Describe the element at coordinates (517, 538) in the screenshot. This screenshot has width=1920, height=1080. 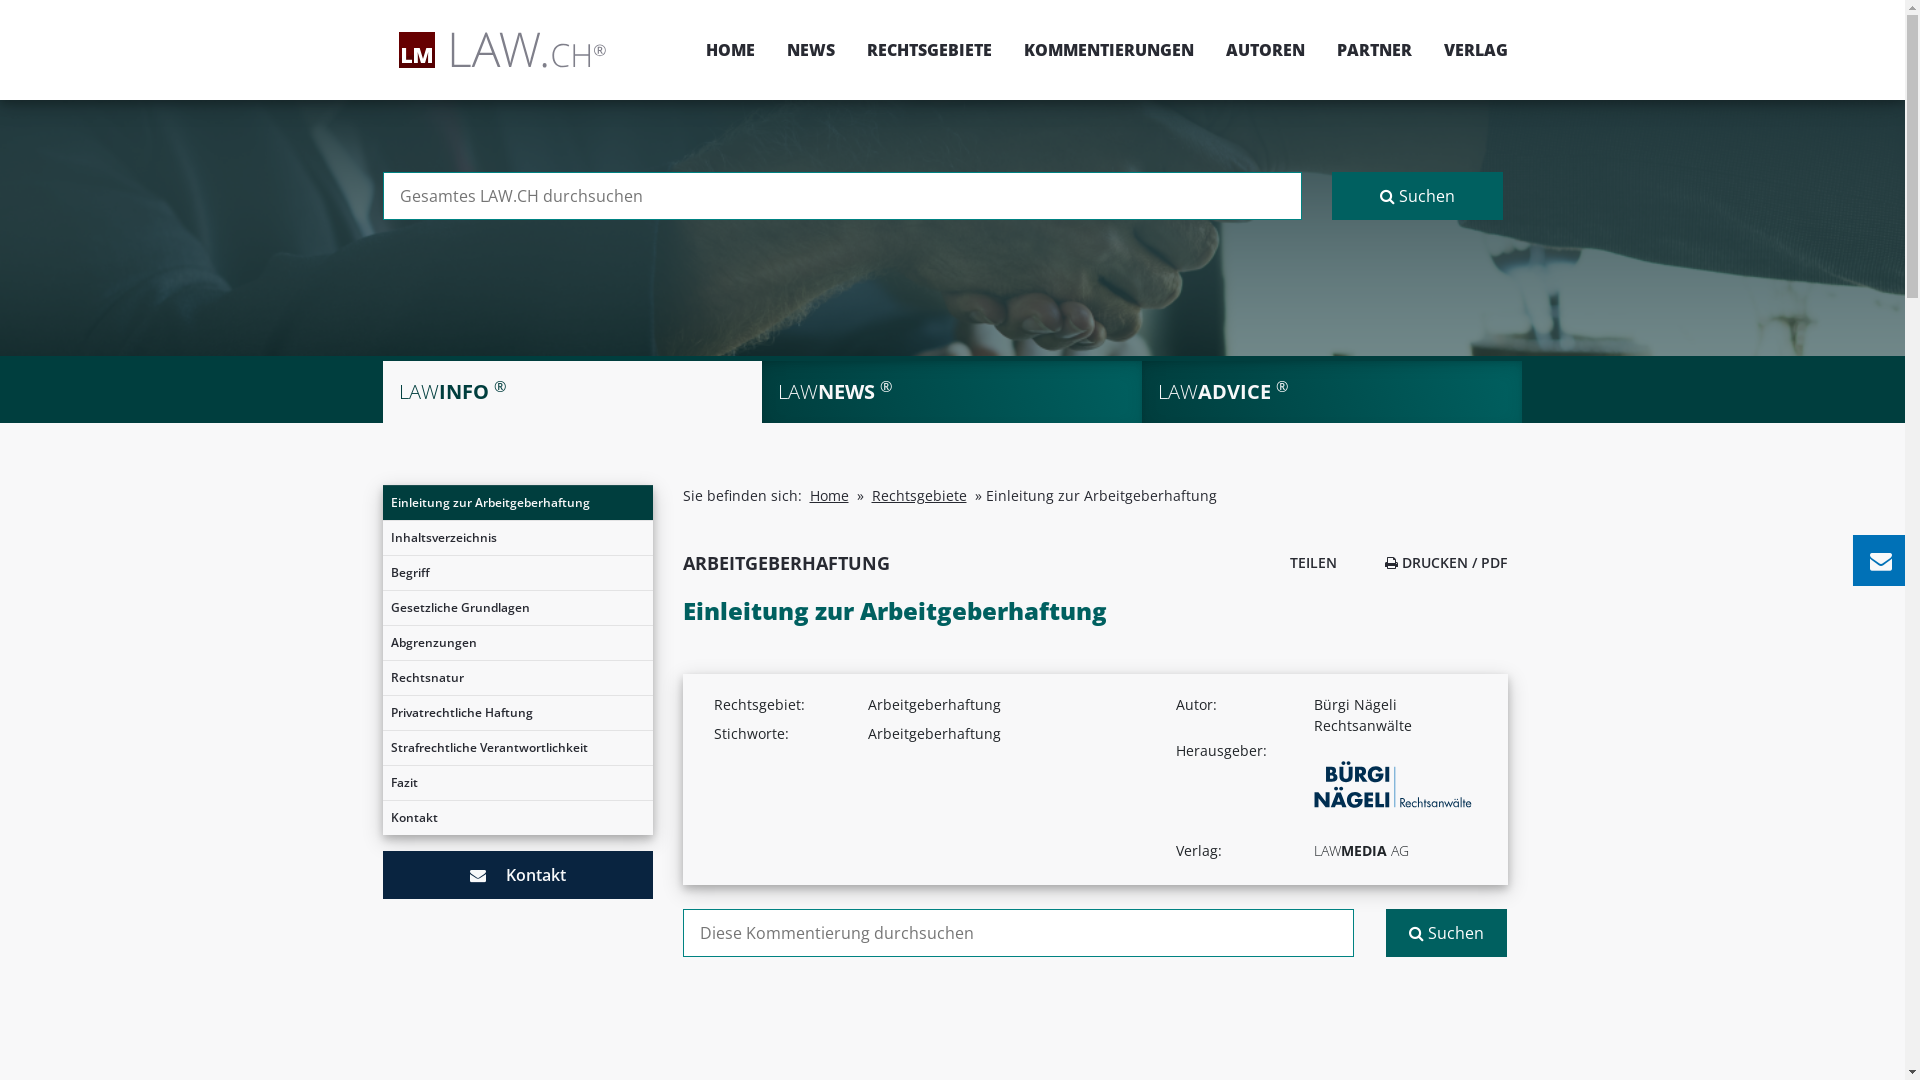
I see `Inhaltsverzeichnis` at that location.